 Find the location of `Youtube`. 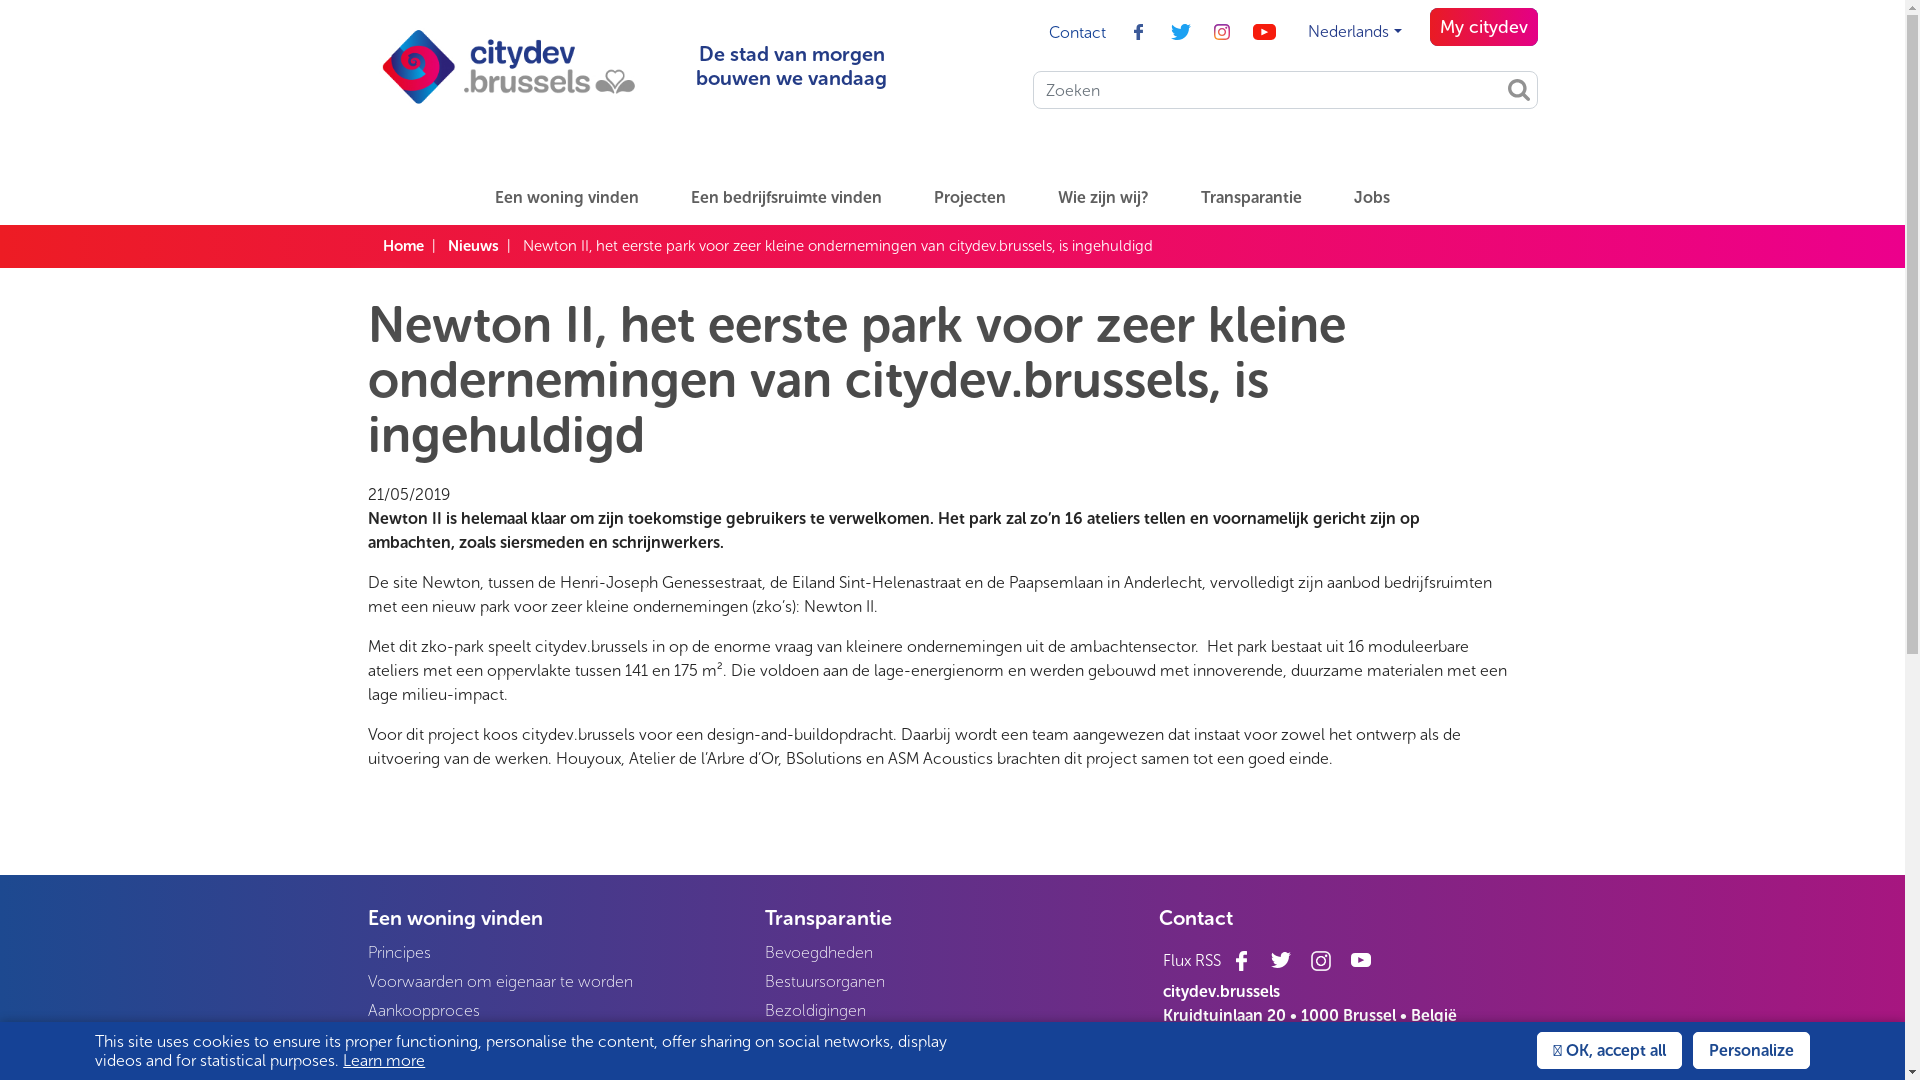

Youtube is located at coordinates (1264, 32).